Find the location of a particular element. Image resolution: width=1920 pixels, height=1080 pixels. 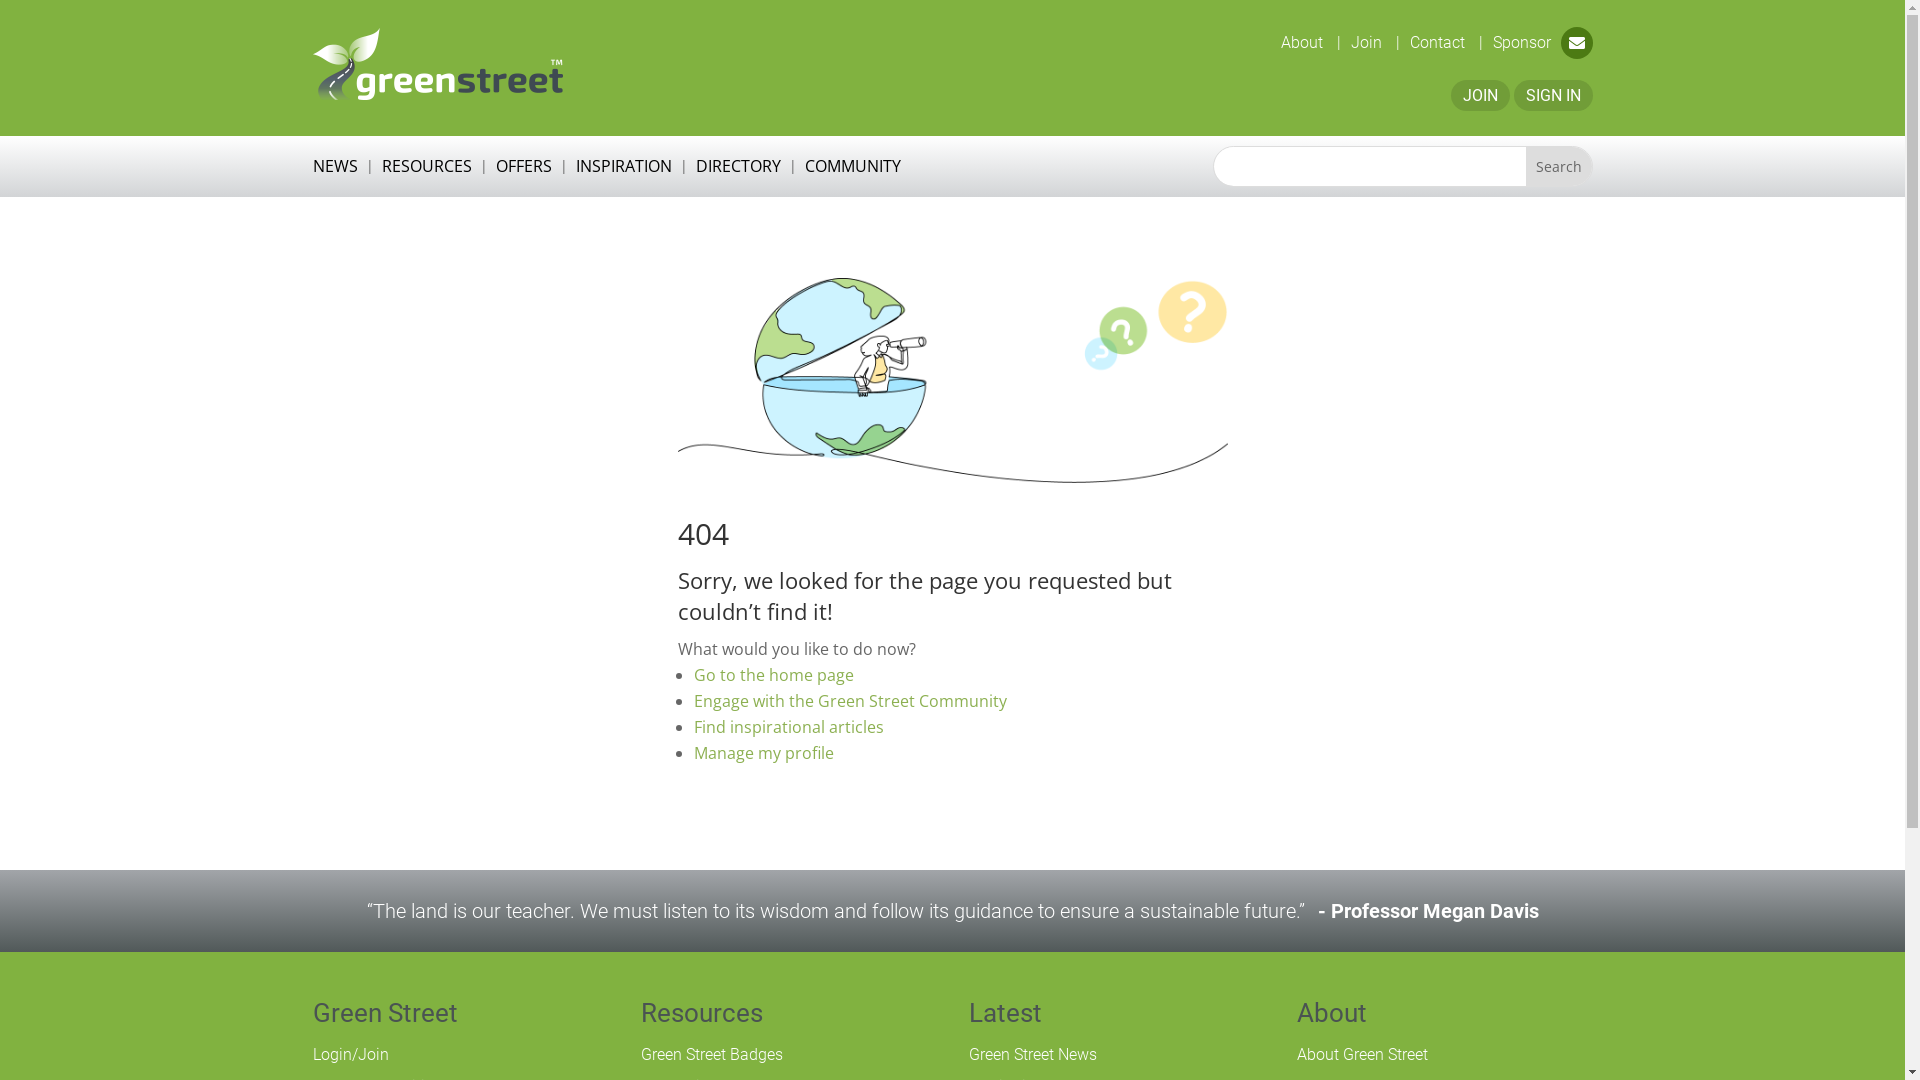

Login/Join is located at coordinates (350, 1054).